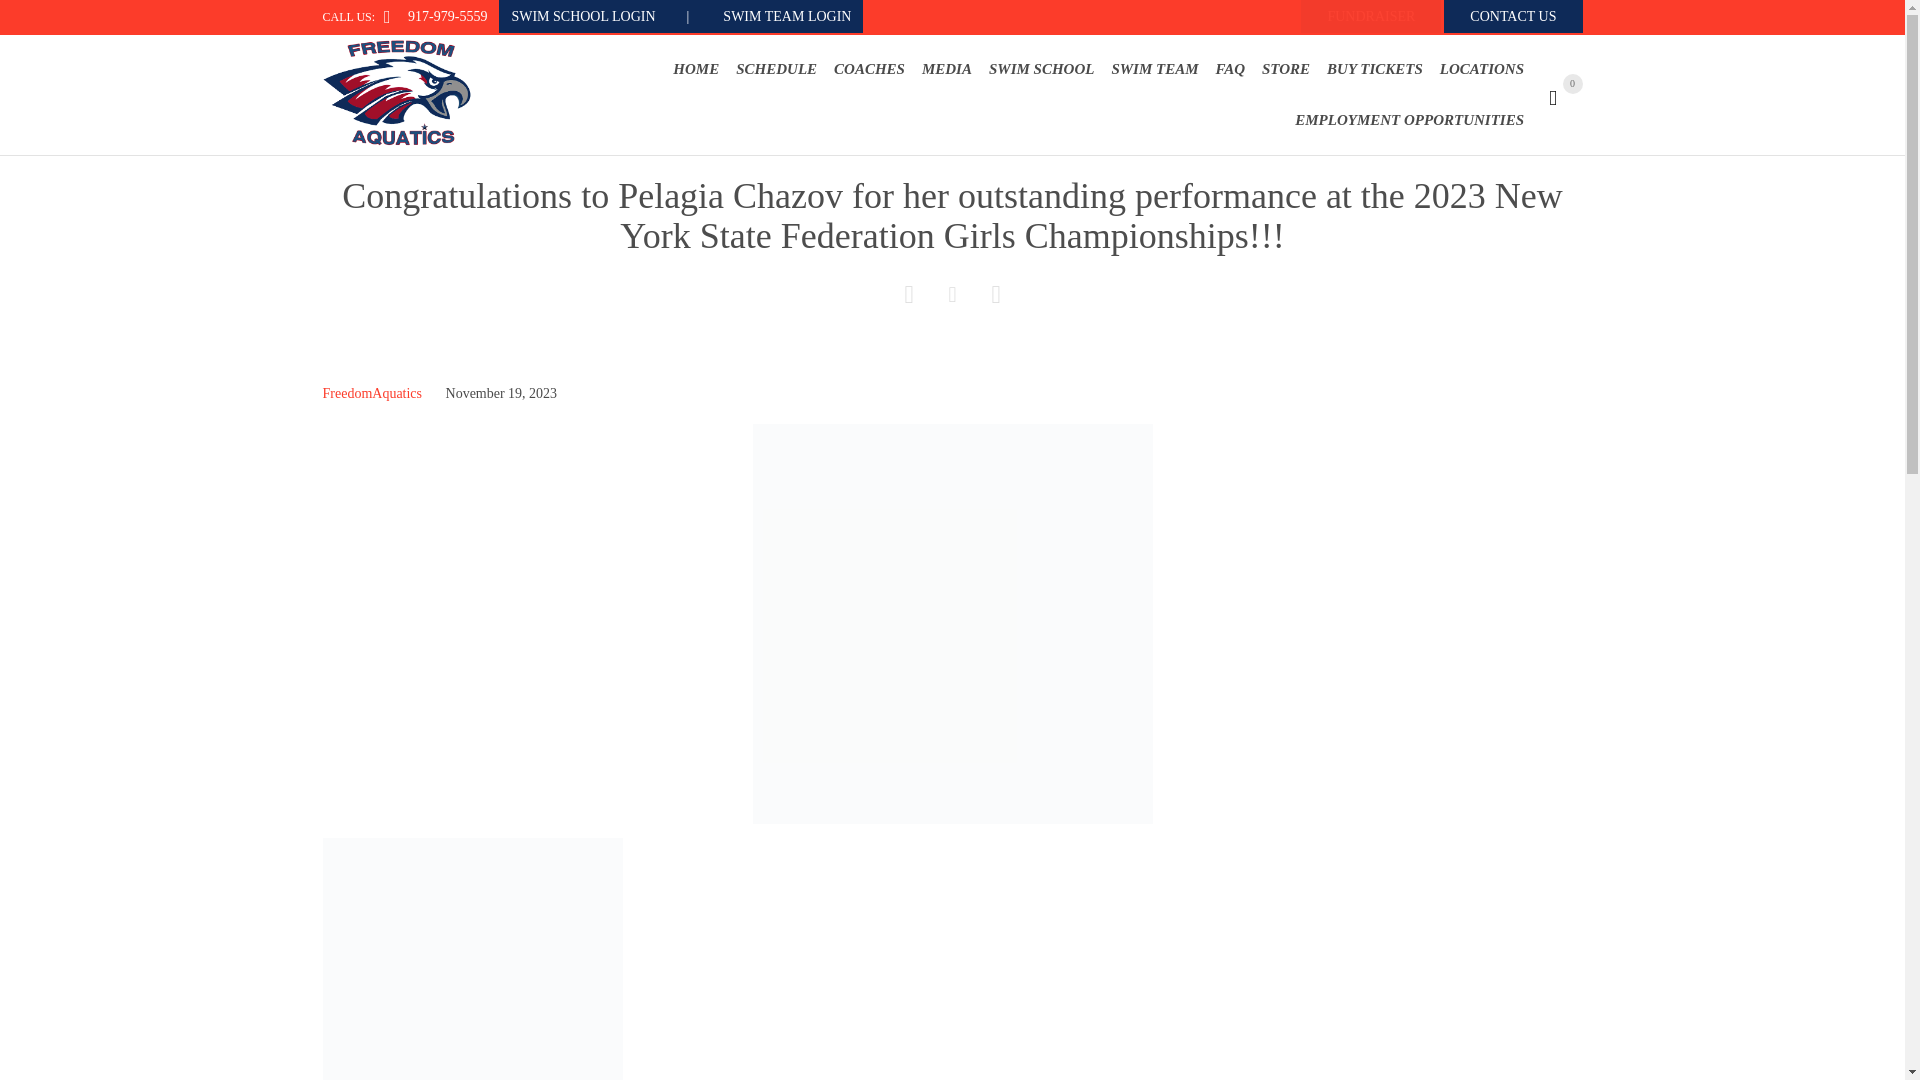  Describe the element at coordinates (696, 68) in the screenshot. I see `HOME` at that location.